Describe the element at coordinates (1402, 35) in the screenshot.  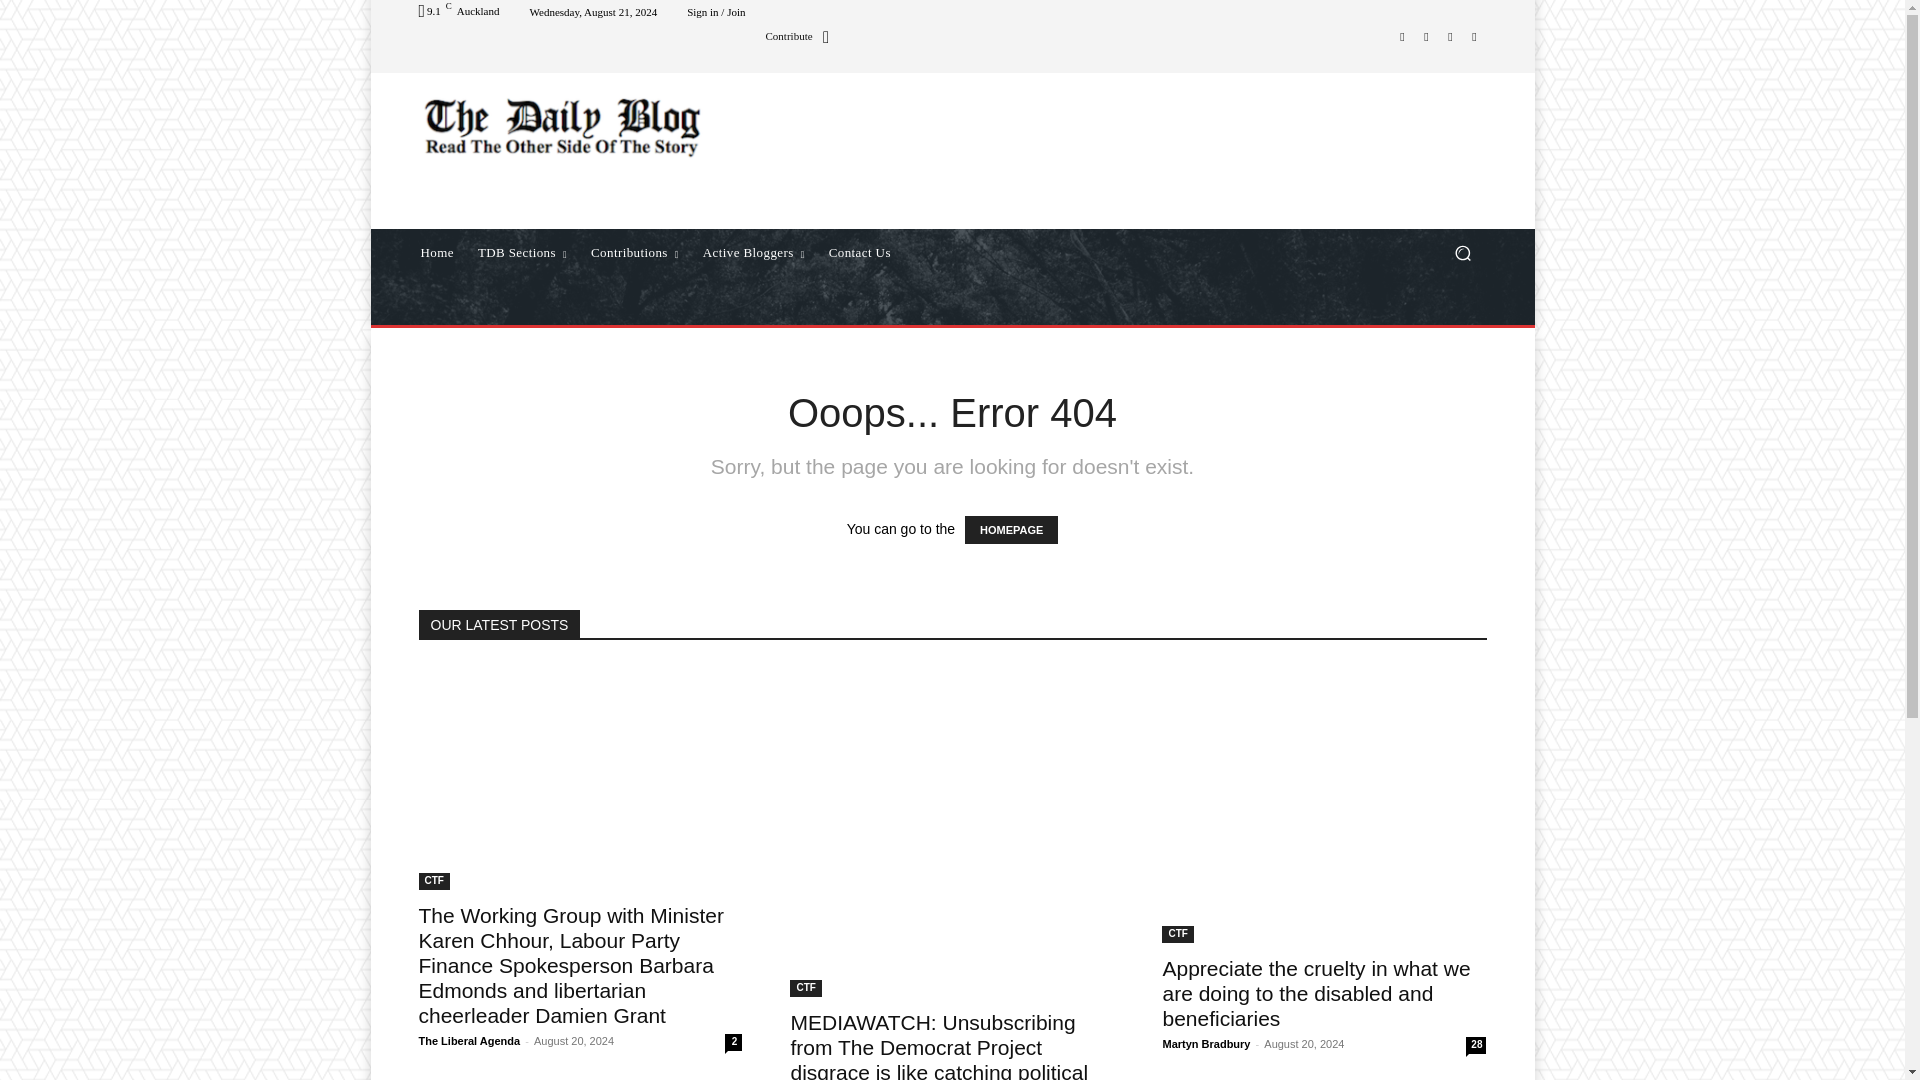
I see `Facebook` at that location.